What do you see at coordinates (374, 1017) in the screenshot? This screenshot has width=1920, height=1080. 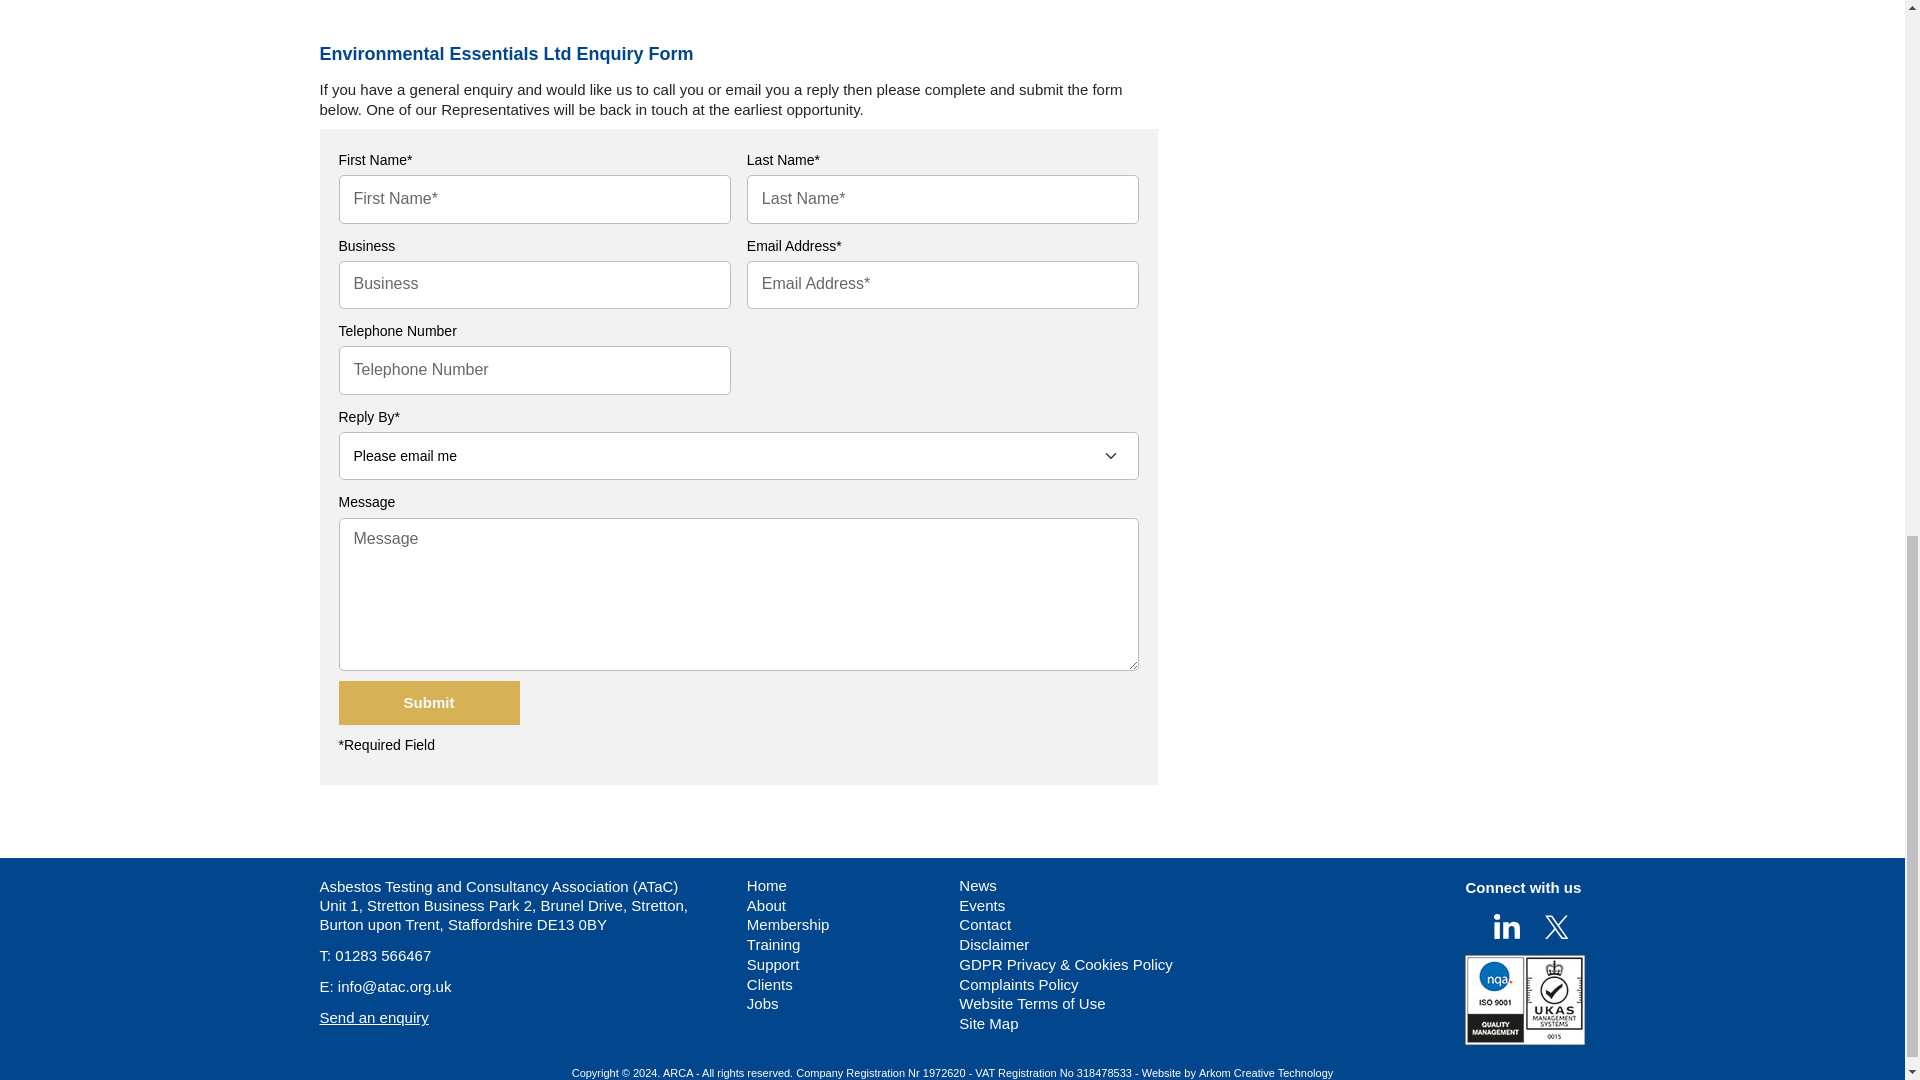 I see `Contact Us` at bounding box center [374, 1017].